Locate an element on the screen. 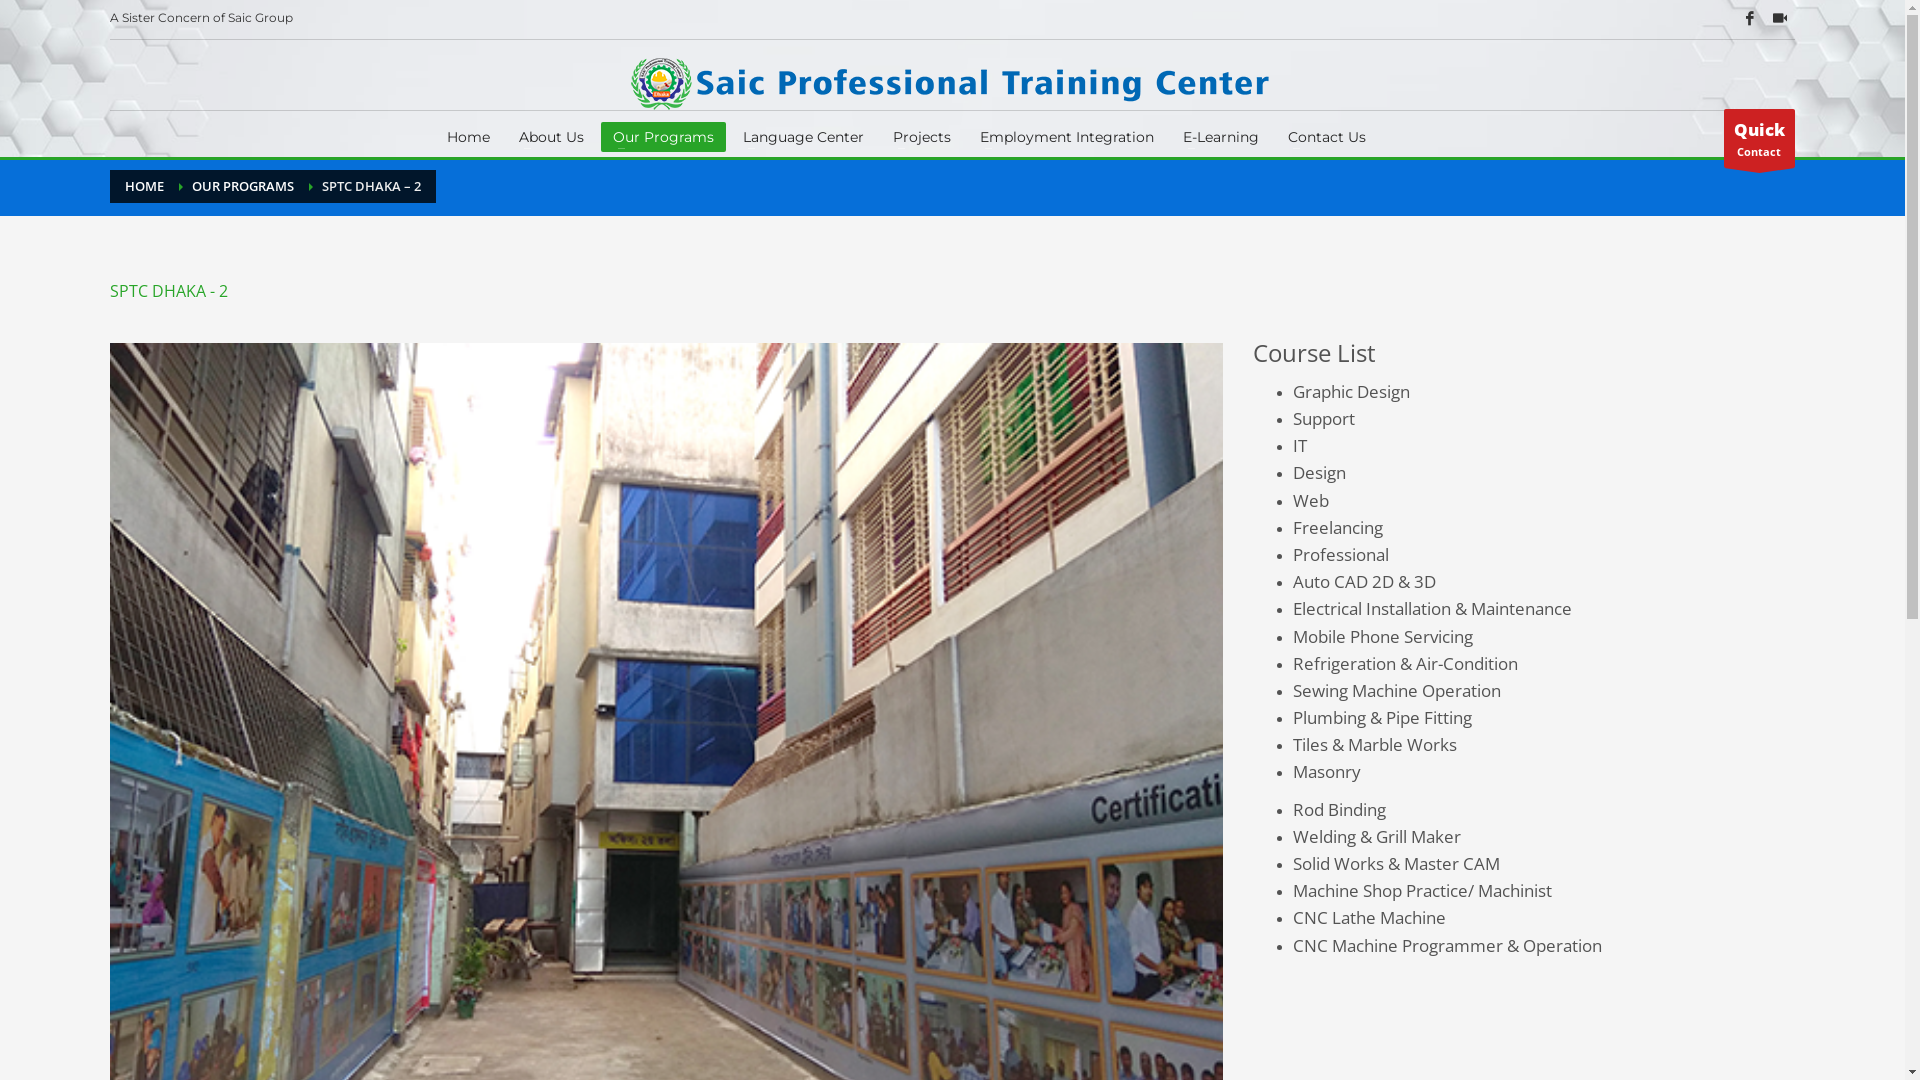 The image size is (1920, 1080). Quick
Contact is located at coordinates (1760, 138).